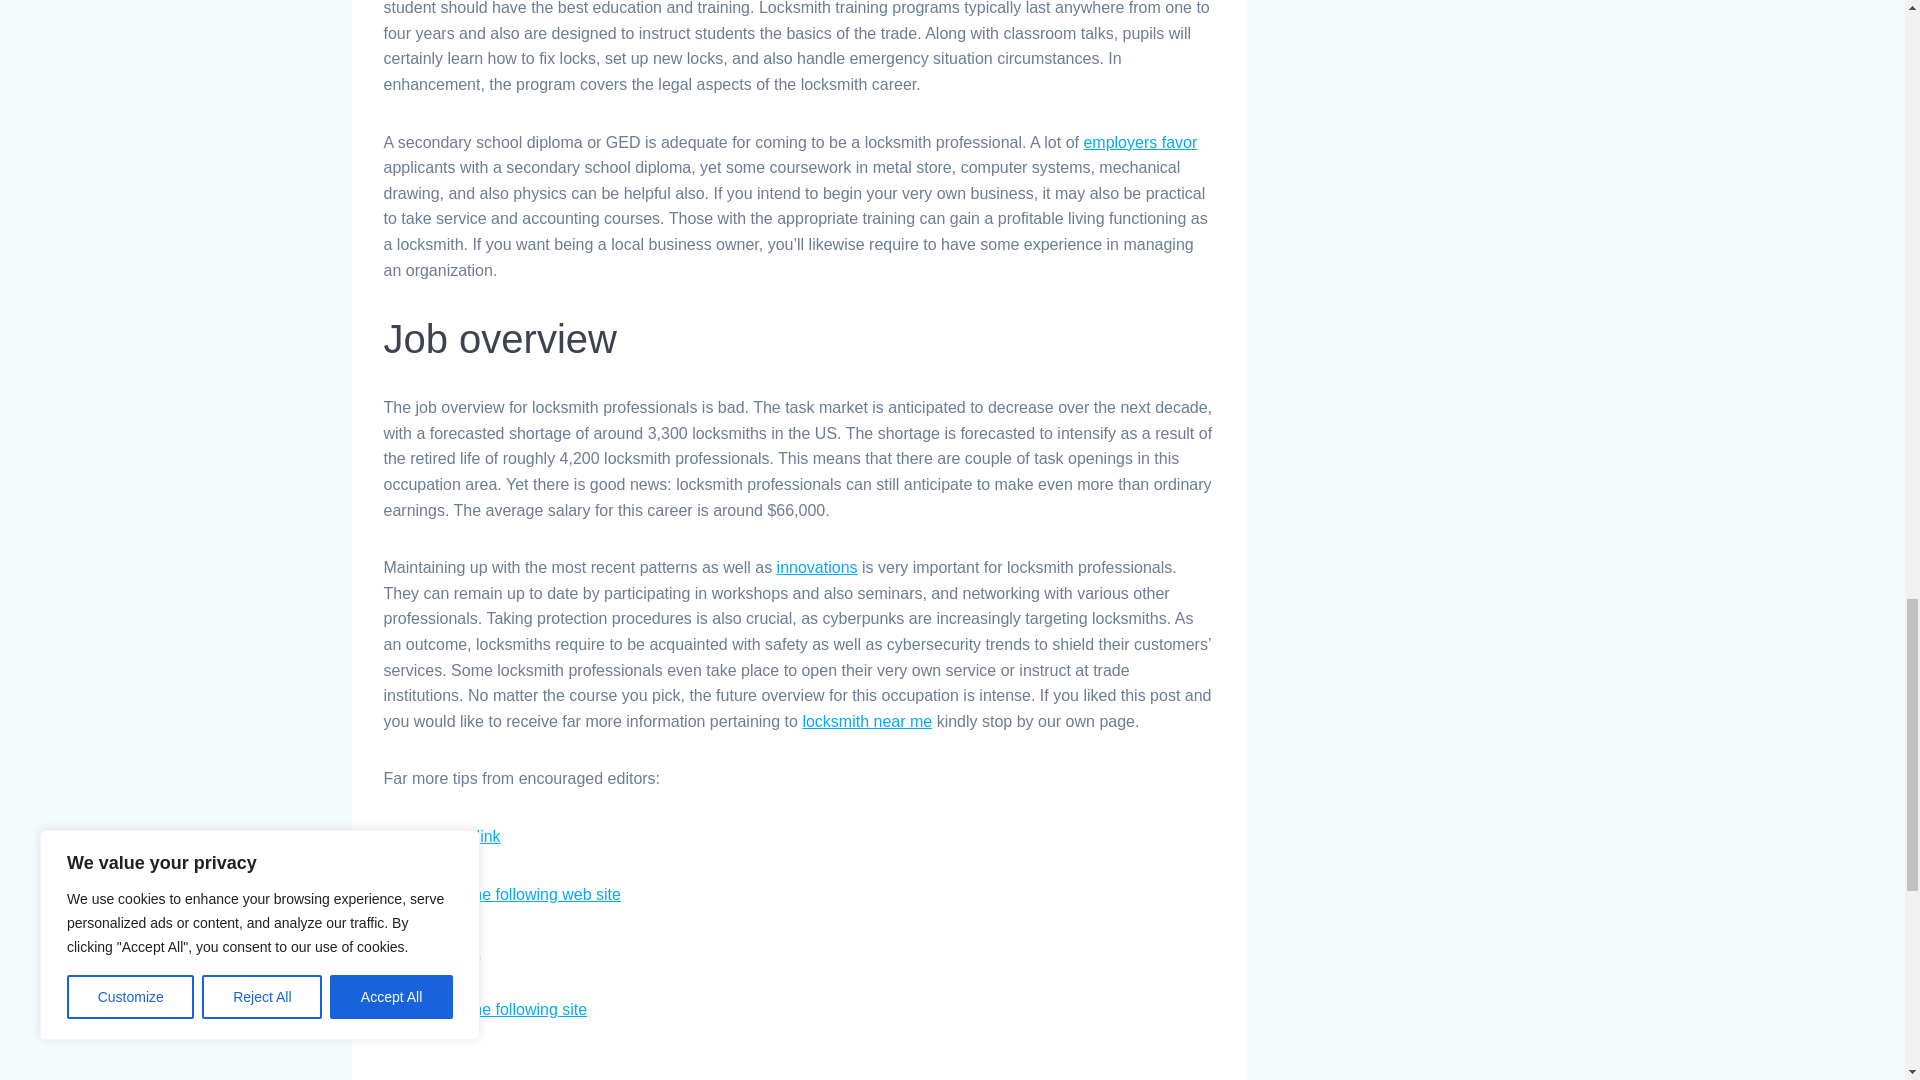 This screenshot has height=1080, width=1920. I want to click on More Support, so click(432, 951).